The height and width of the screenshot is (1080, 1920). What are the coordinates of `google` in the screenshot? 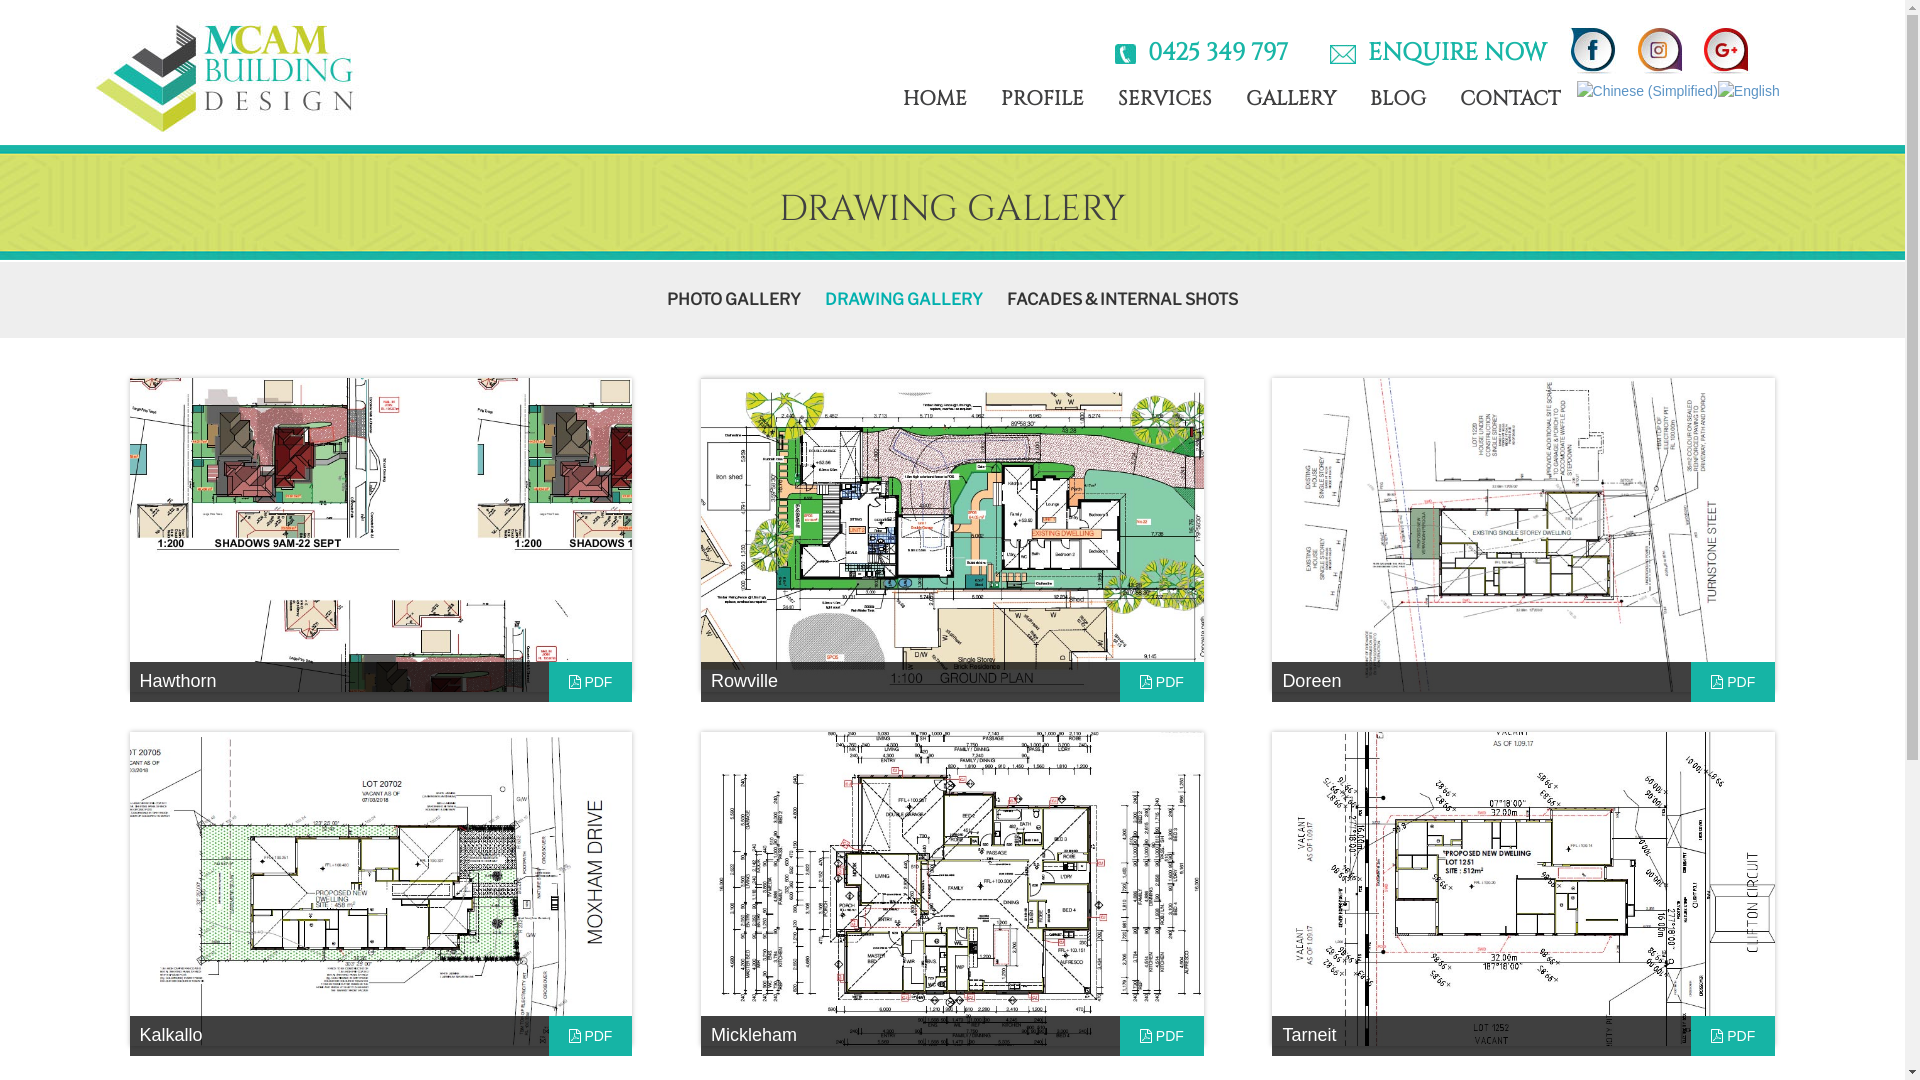 It's located at (1726, 50).